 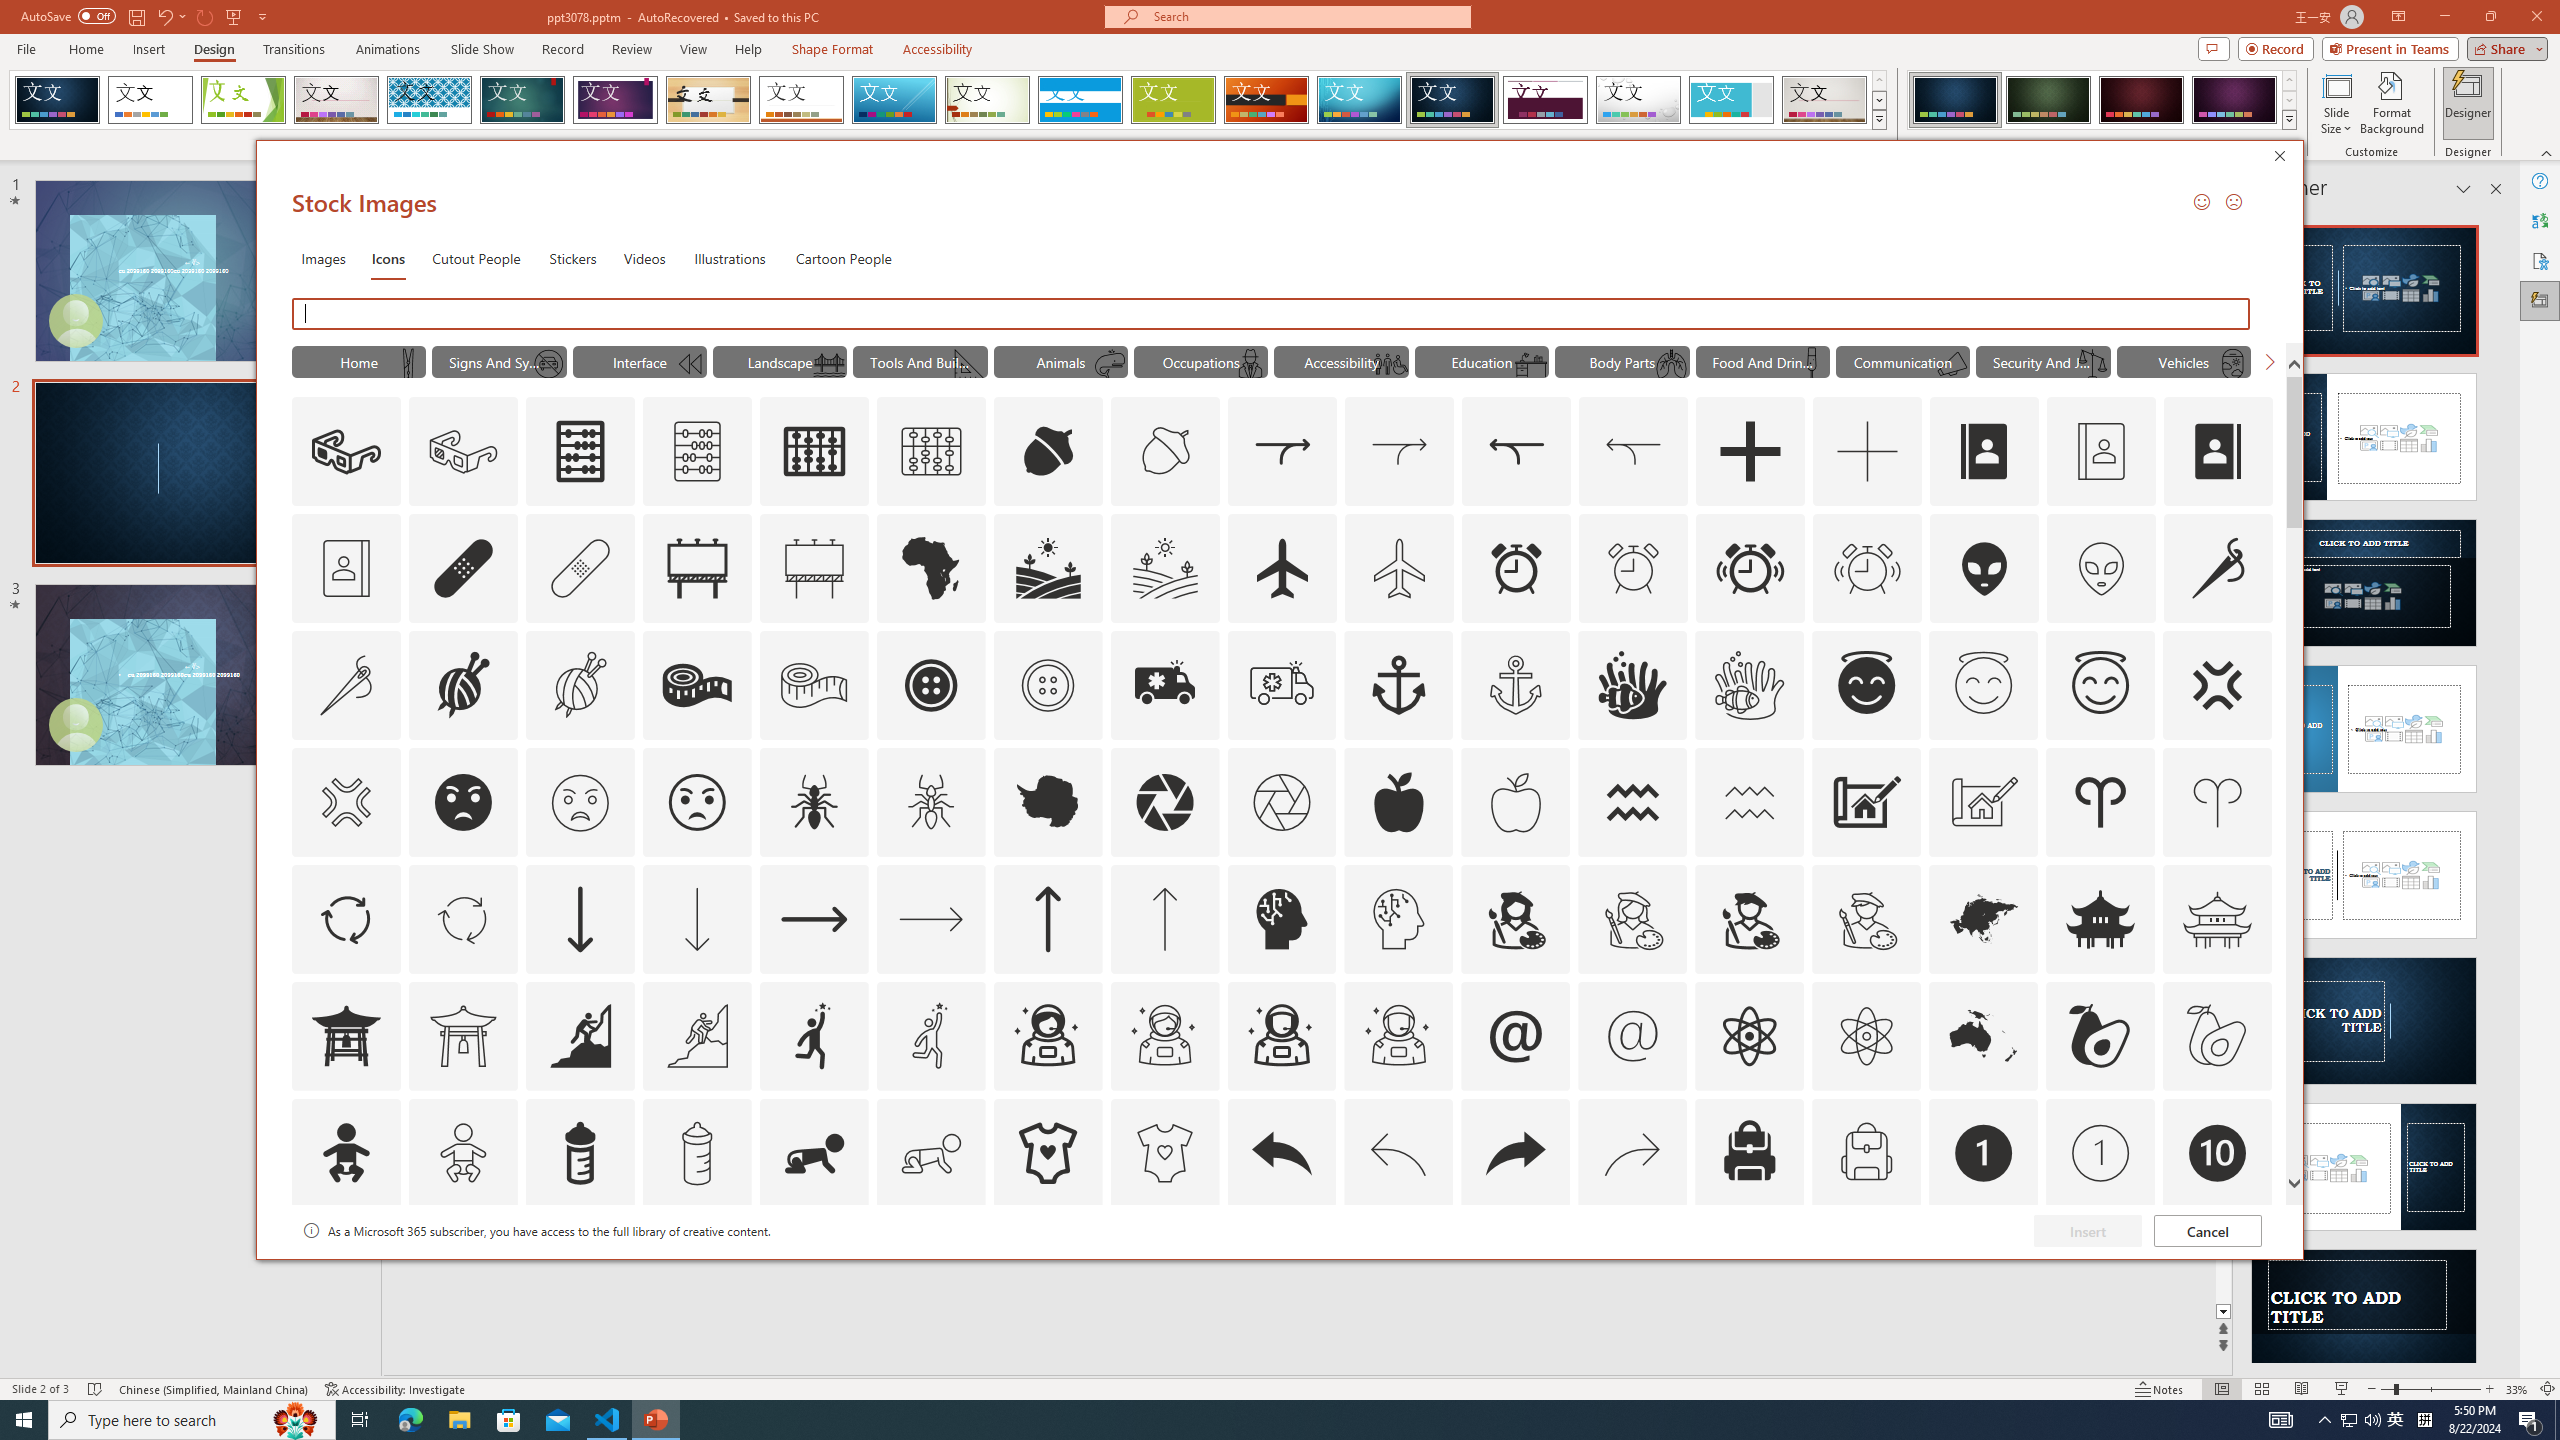 I want to click on AutomationID: Icons_Back_LTR, so click(x=1282, y=1153).